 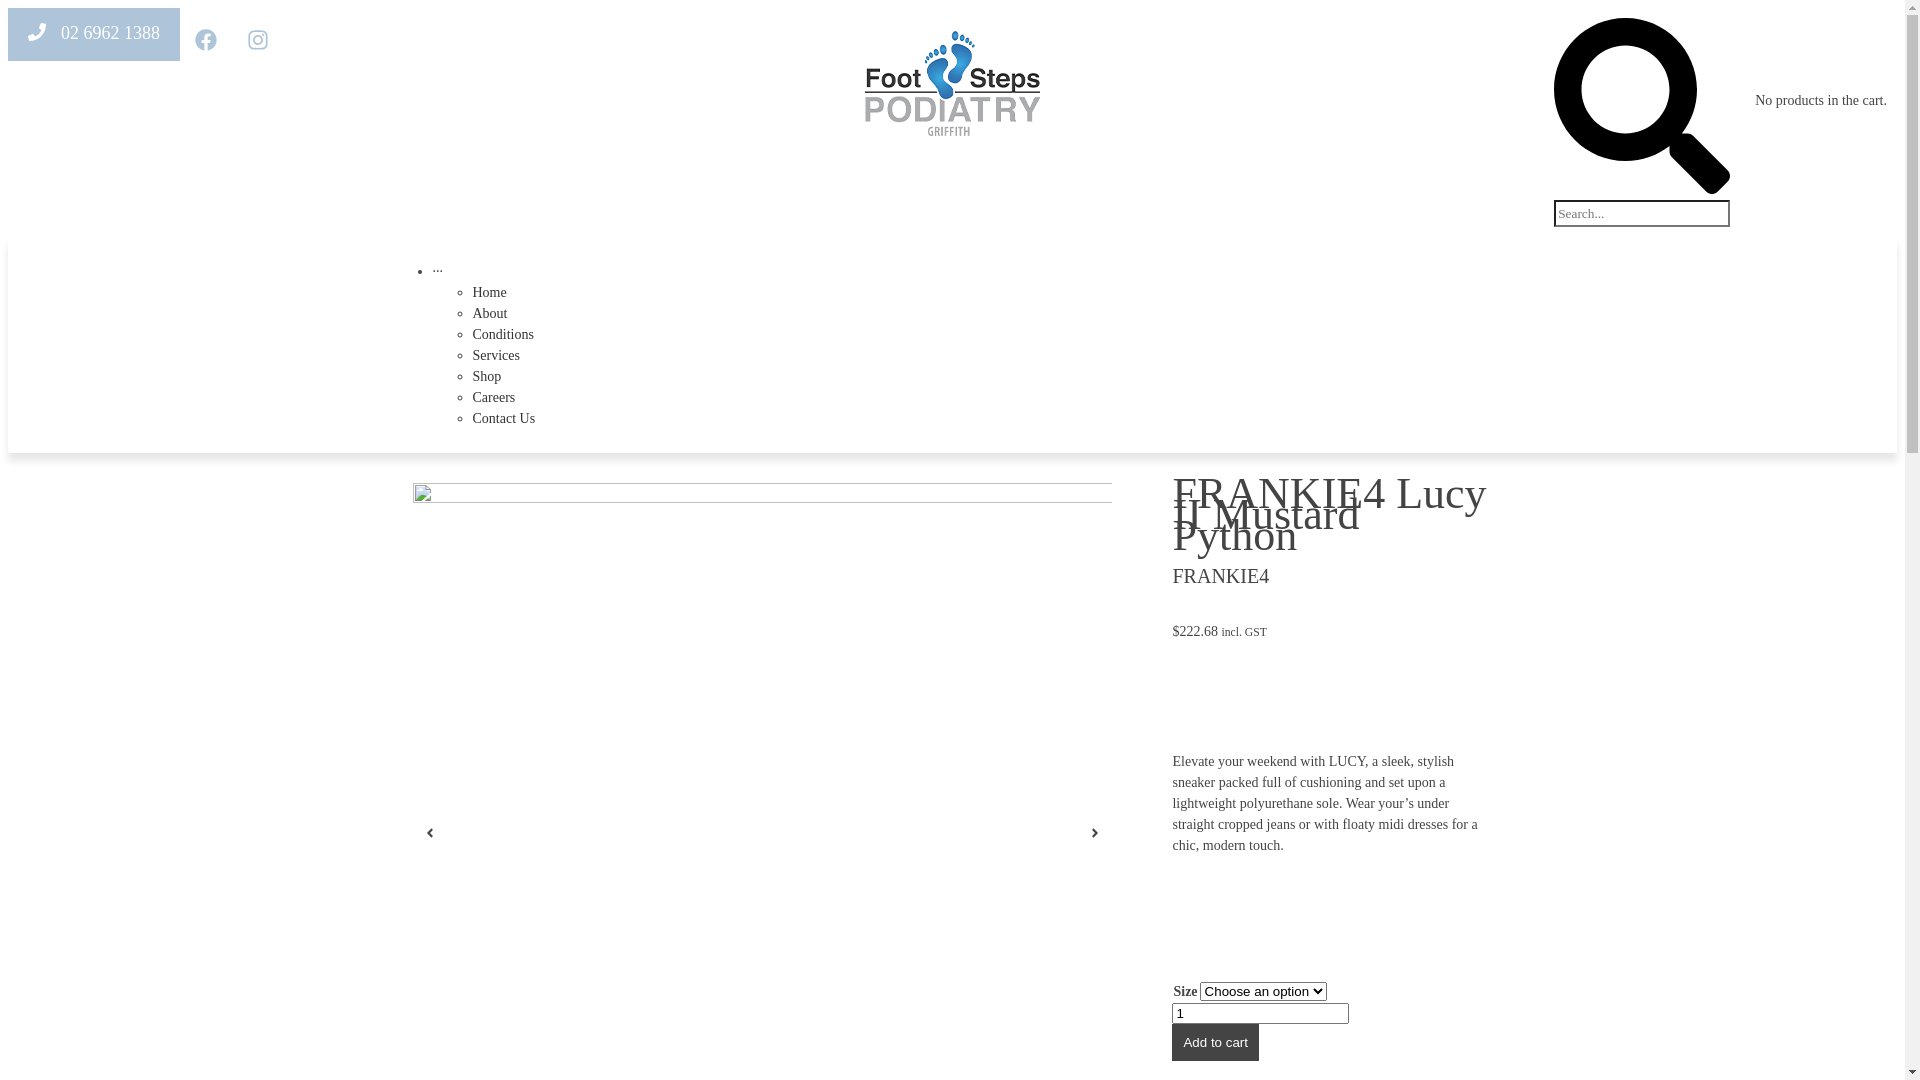 I want to click on Contact Us, so click(x=992, y=418).